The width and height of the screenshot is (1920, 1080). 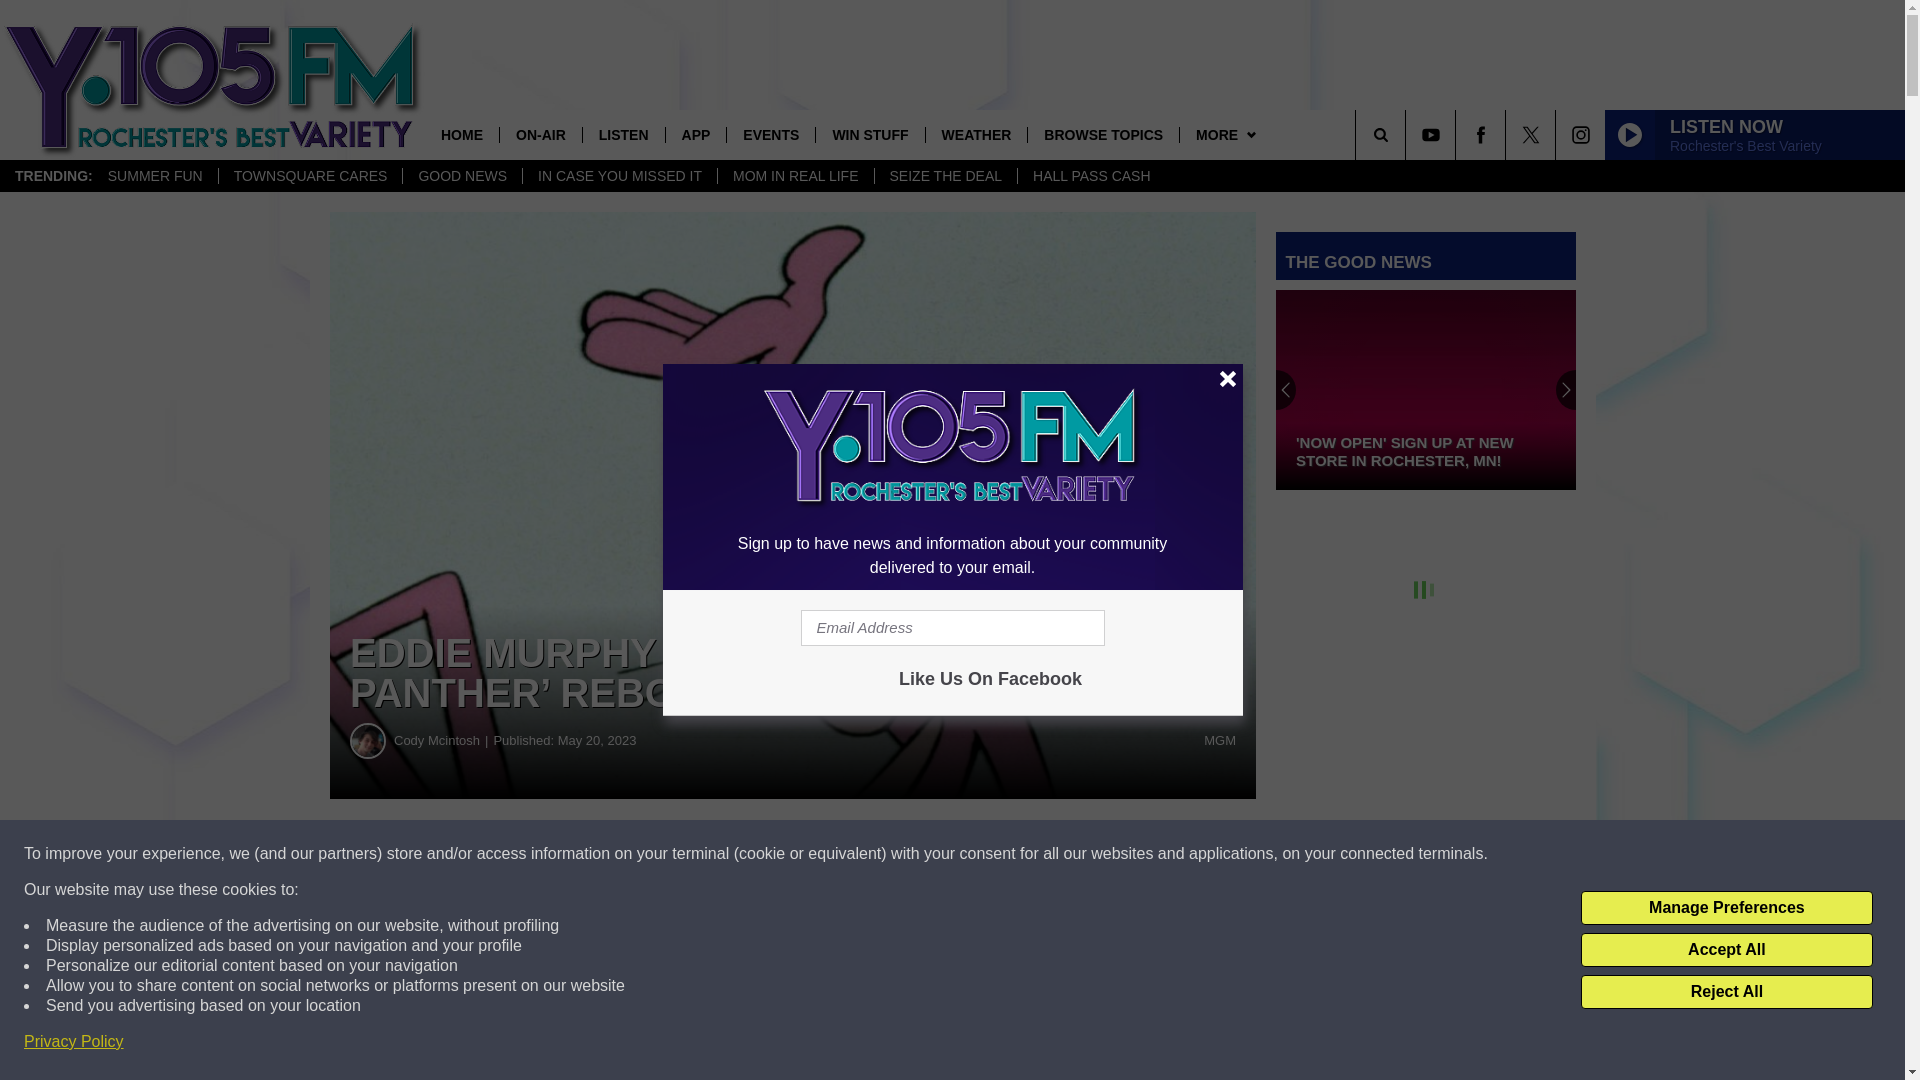 What do you see at coordinates (1408, 134) in the screenshot?
I see `SEARCH` at bounding box center [1408, 134].